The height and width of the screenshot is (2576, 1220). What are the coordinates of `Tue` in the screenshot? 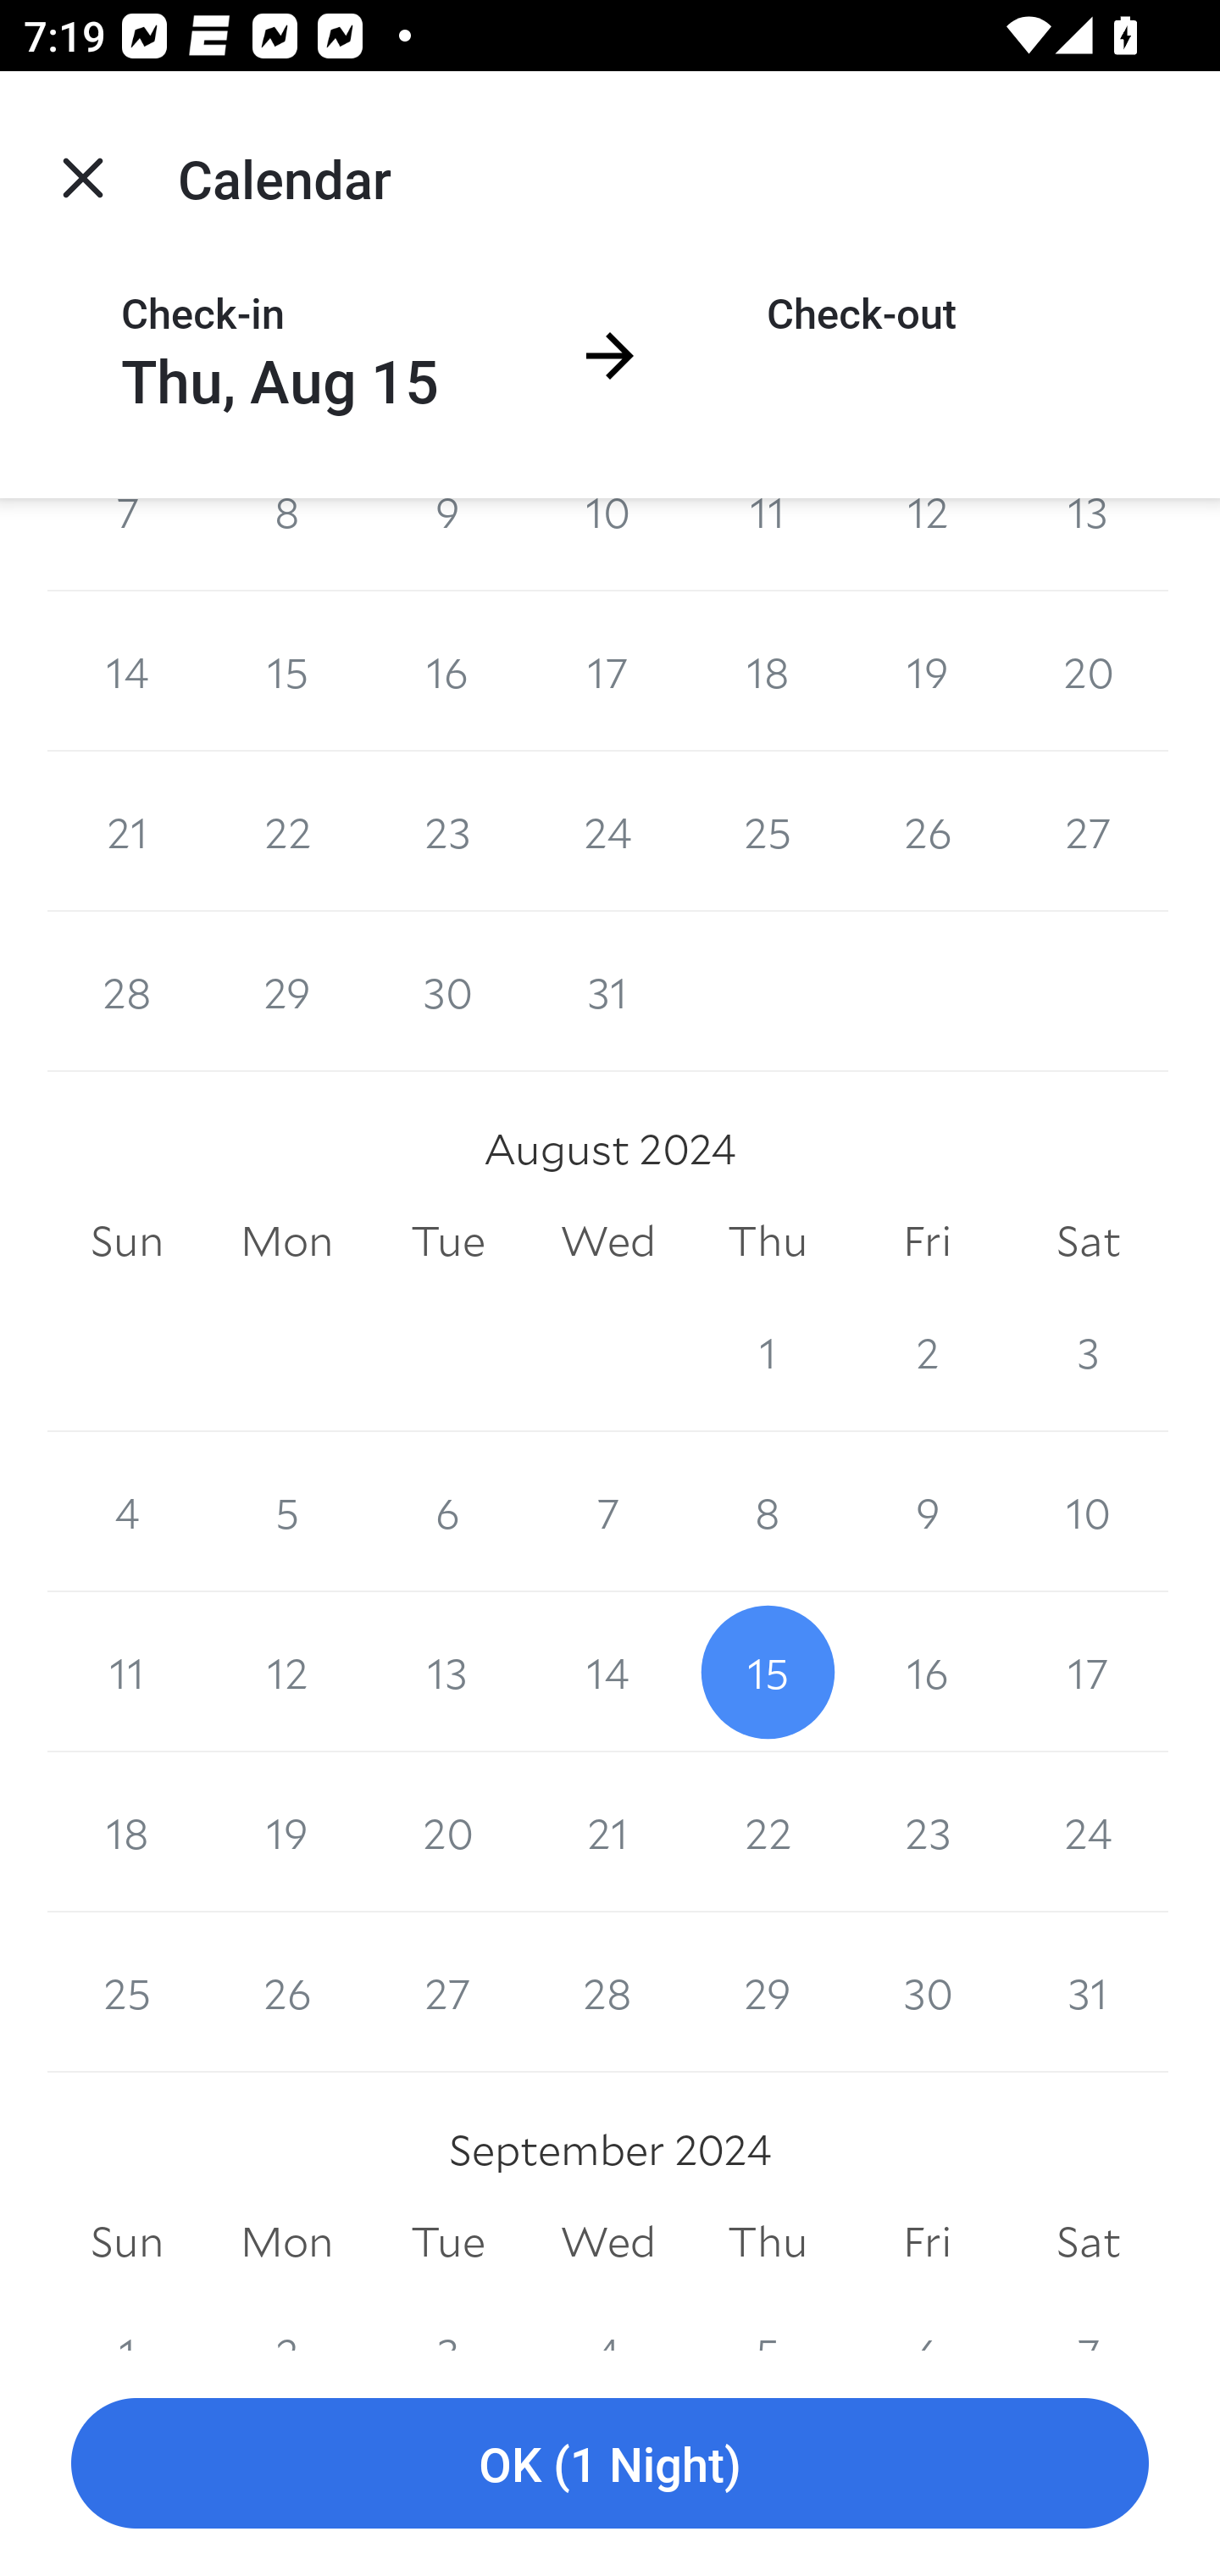 It's located at (447, 1241).